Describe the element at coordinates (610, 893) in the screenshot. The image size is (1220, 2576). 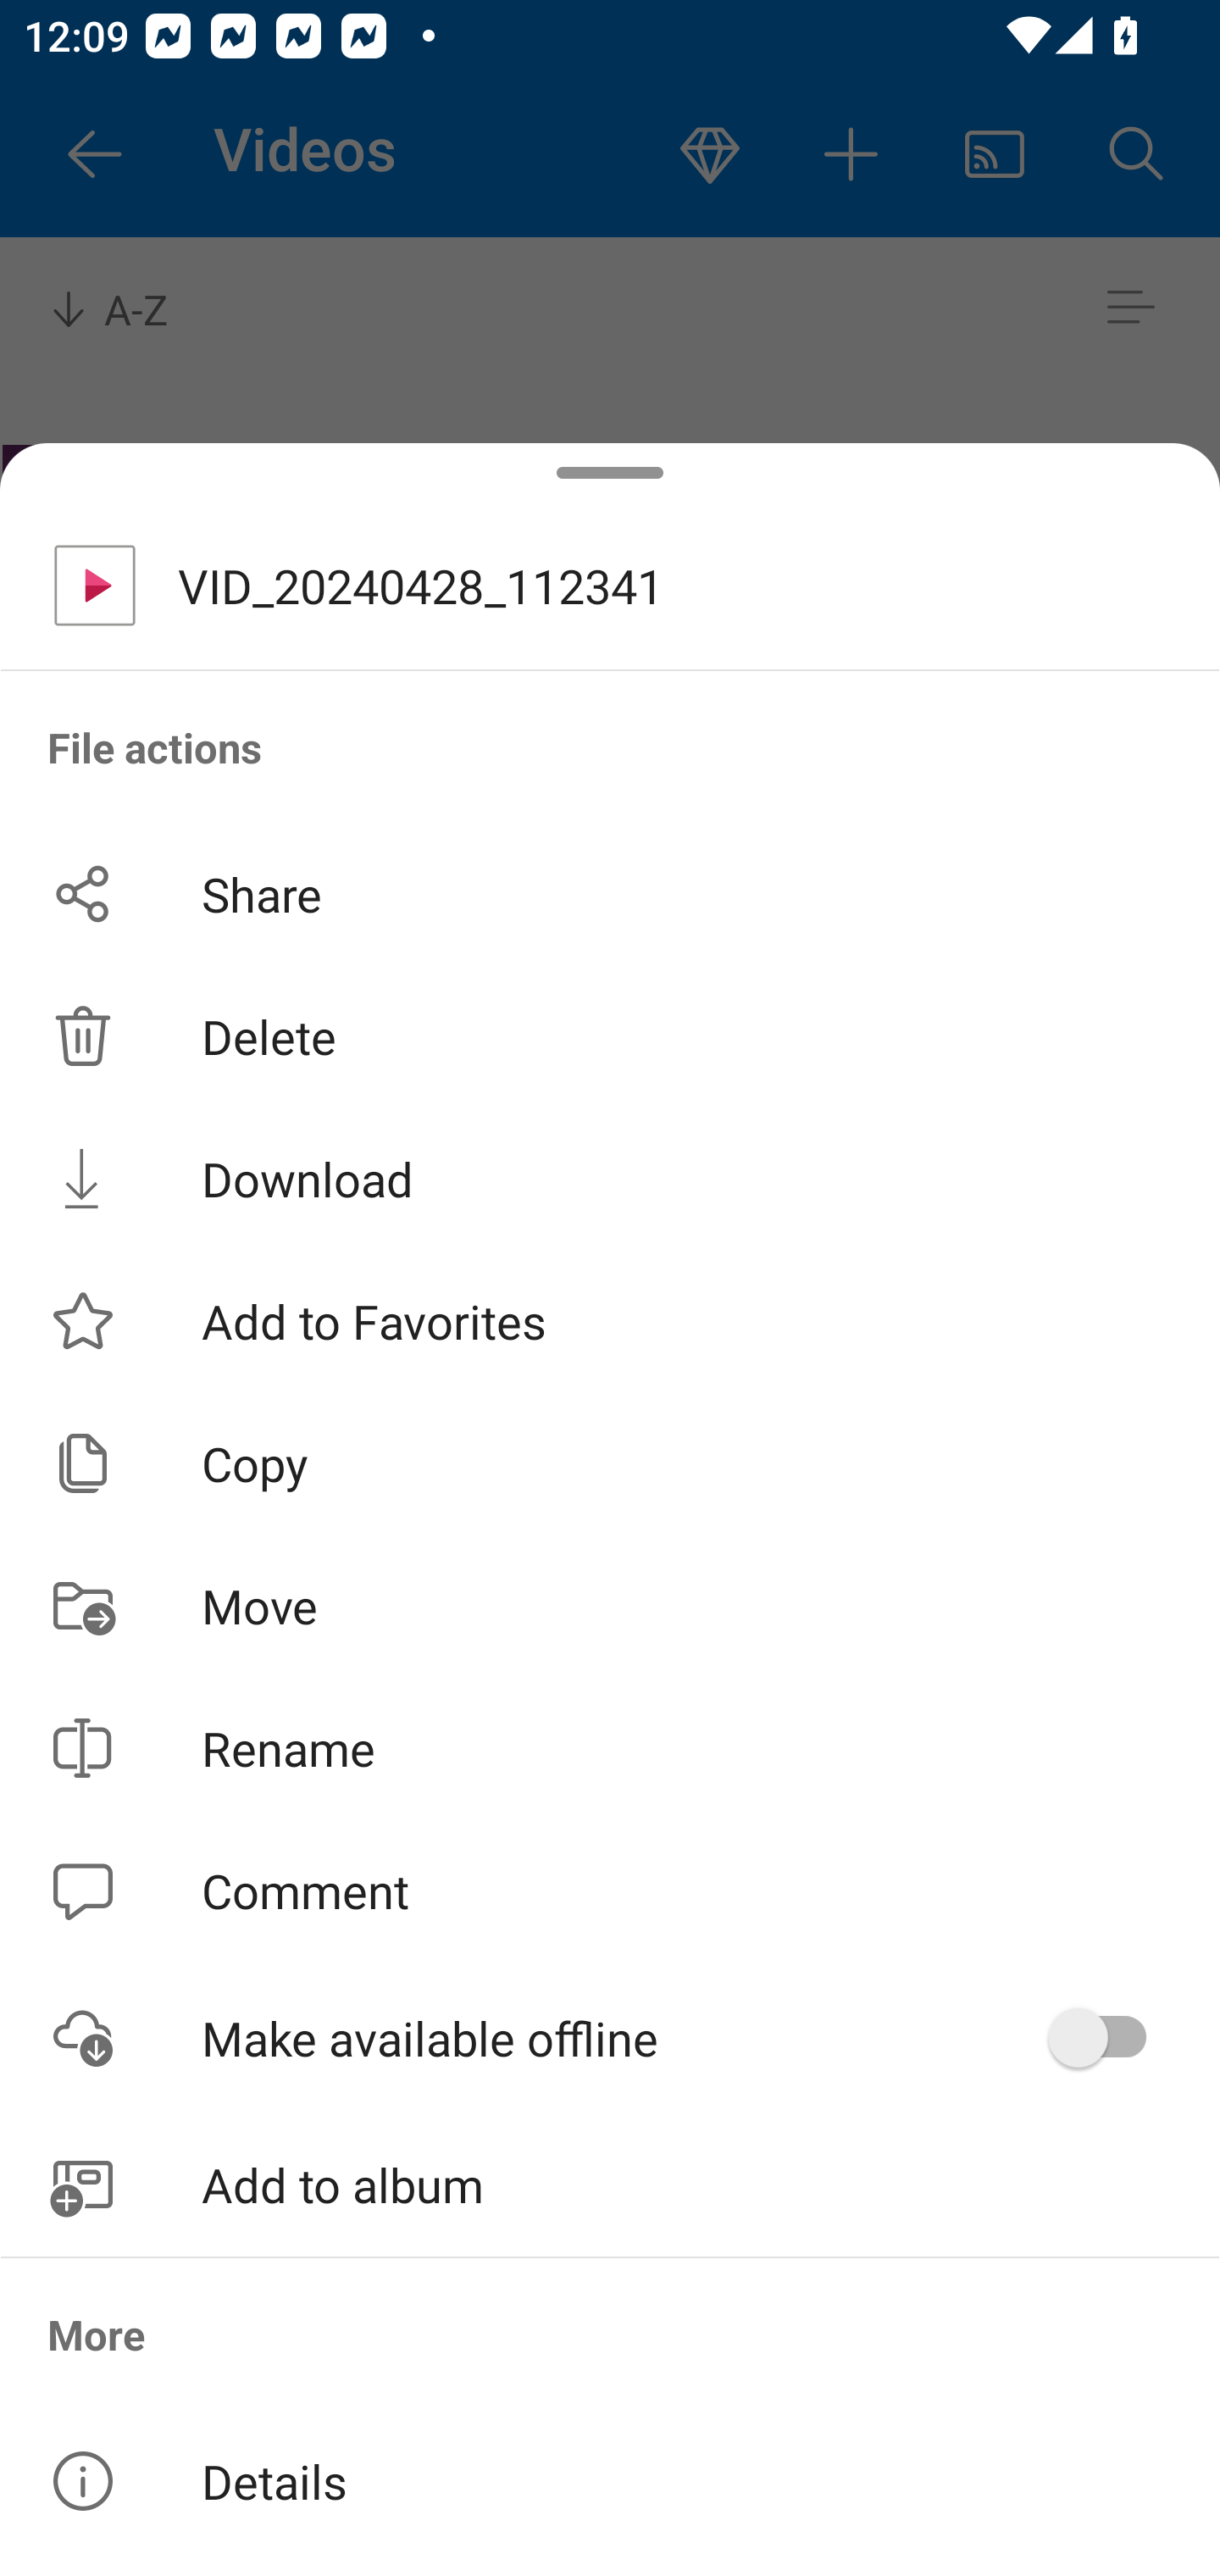
I see `Share button Share` at that location.